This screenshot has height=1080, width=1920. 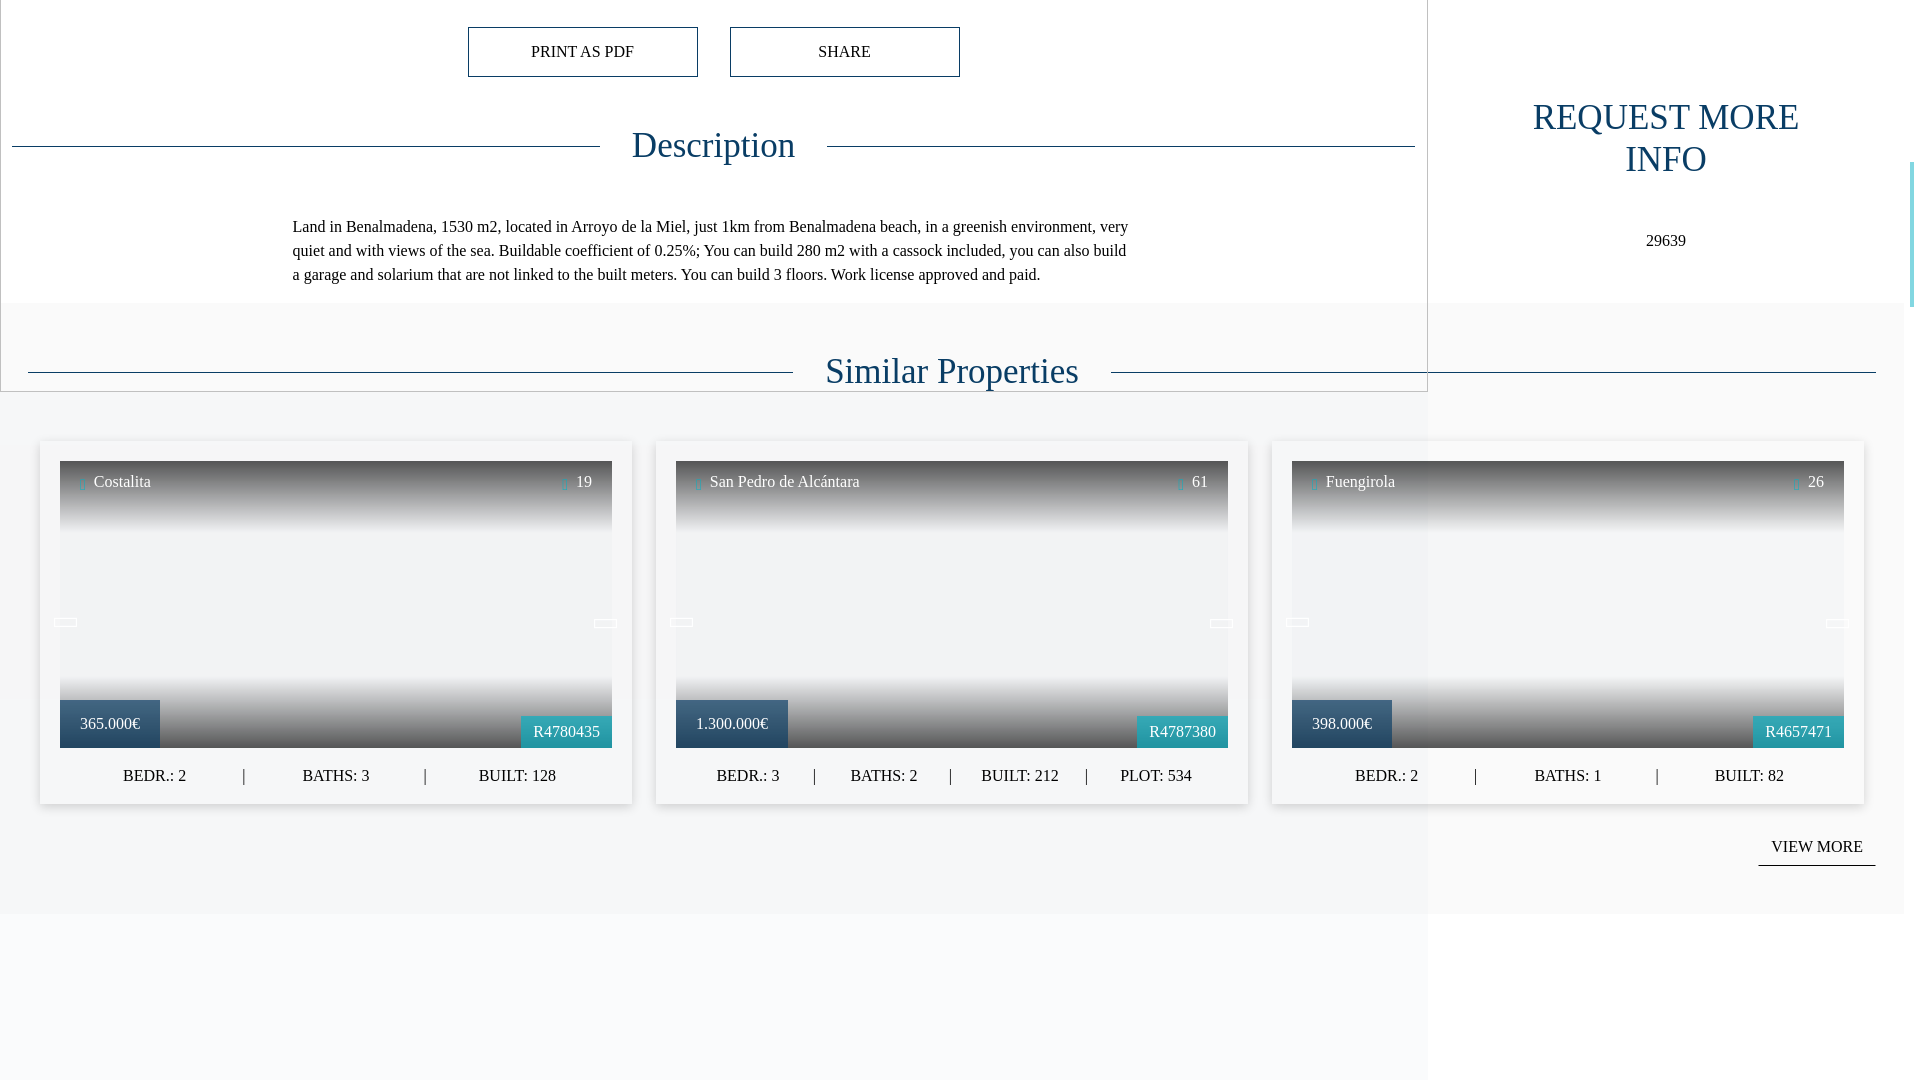 What do you see at coordinates (844, 52) in the screenshot?
I see `SHARE` at bounding box center [844, 52].